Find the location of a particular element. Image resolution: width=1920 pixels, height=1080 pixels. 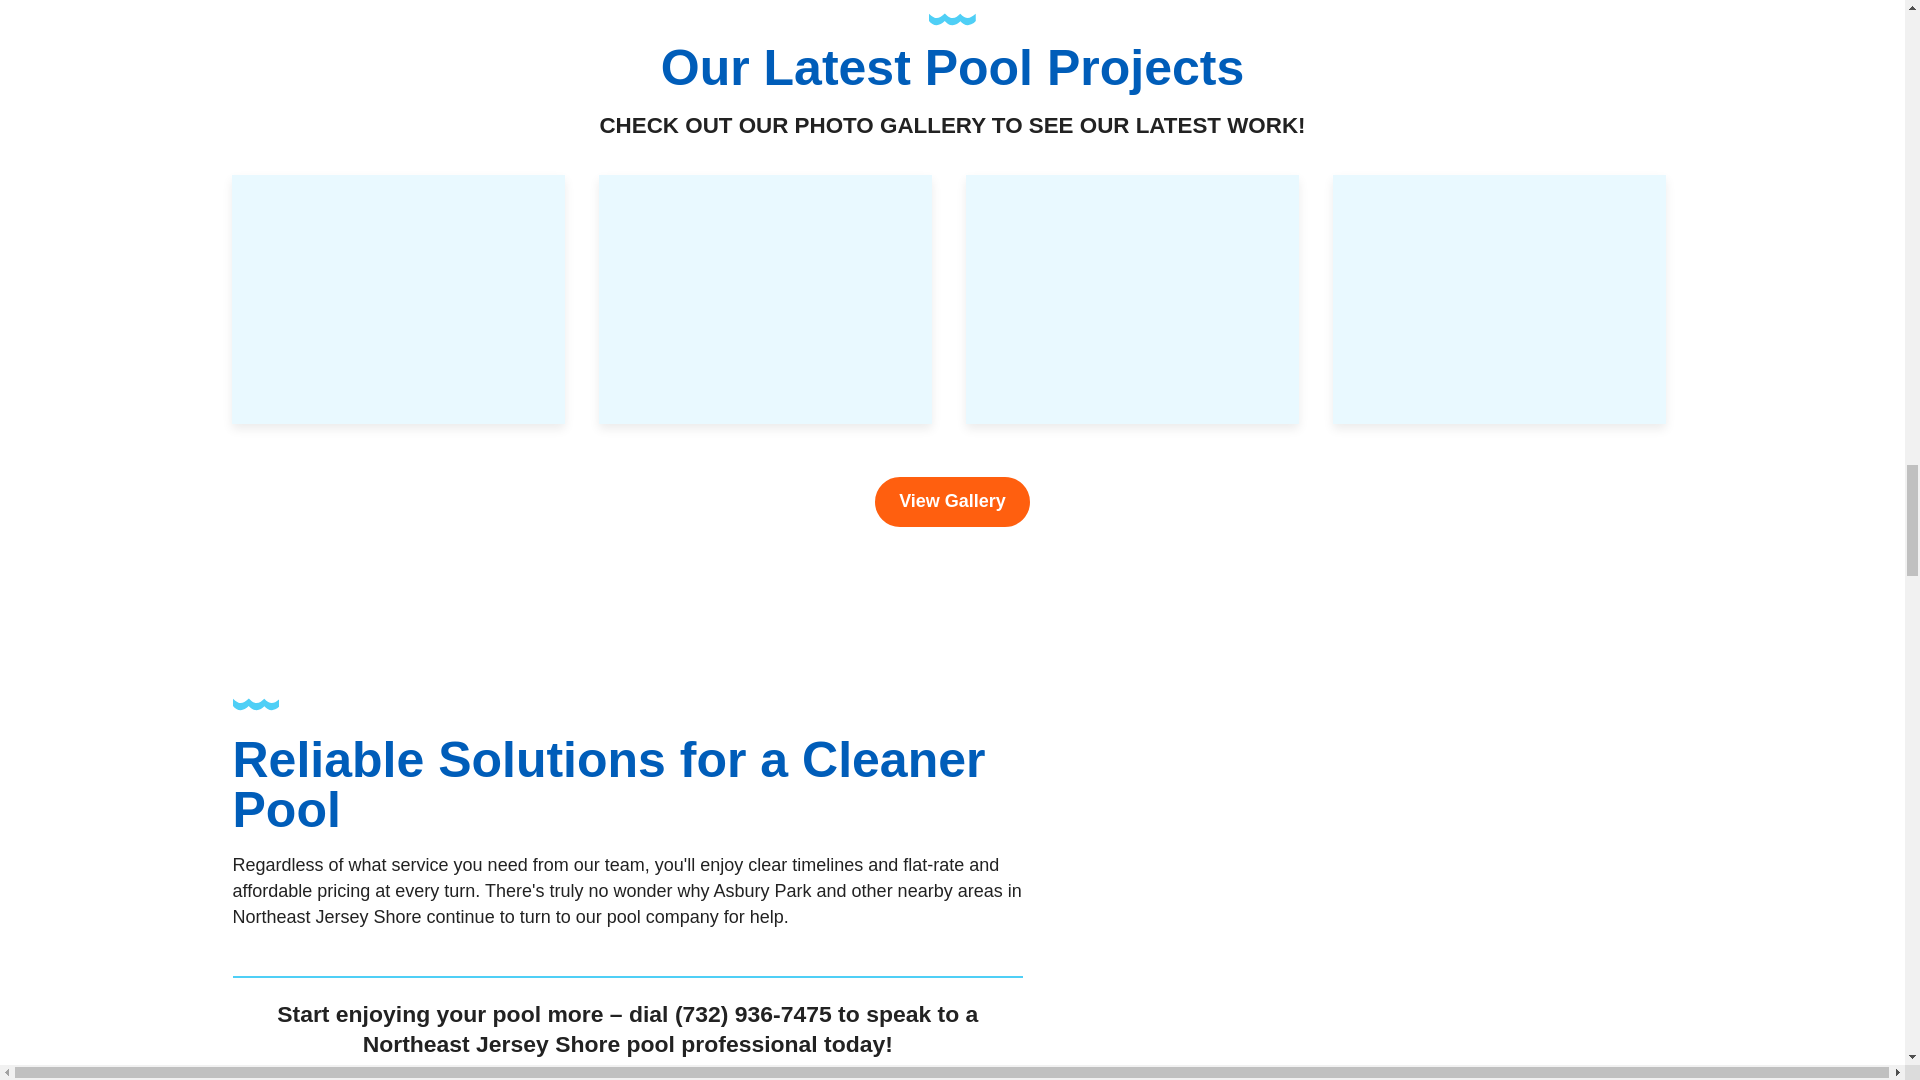

New Concrete is located at coordinates (1132, 300).